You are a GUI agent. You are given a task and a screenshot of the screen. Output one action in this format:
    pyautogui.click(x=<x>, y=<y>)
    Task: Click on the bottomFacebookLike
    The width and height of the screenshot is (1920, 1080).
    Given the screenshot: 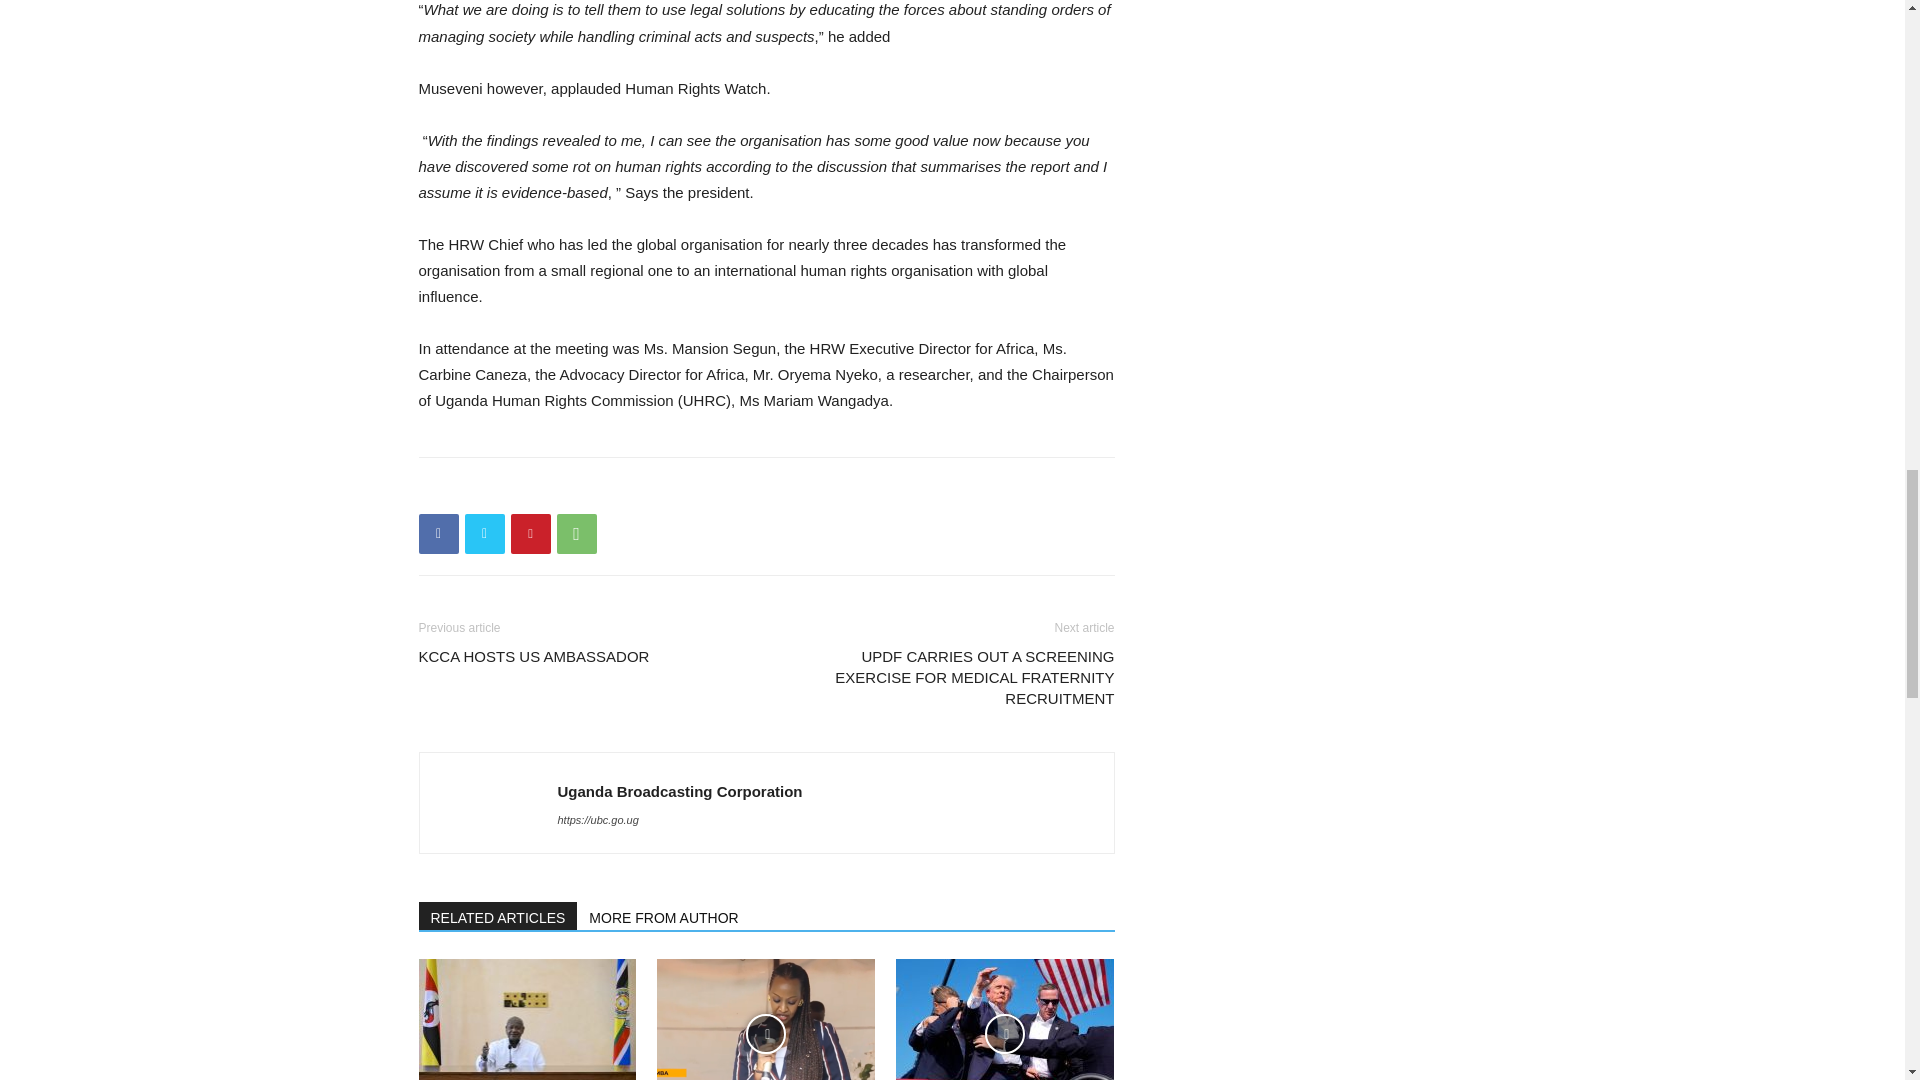 What is the action you would take?
    pyautogui.click(x=568, y=490)
    